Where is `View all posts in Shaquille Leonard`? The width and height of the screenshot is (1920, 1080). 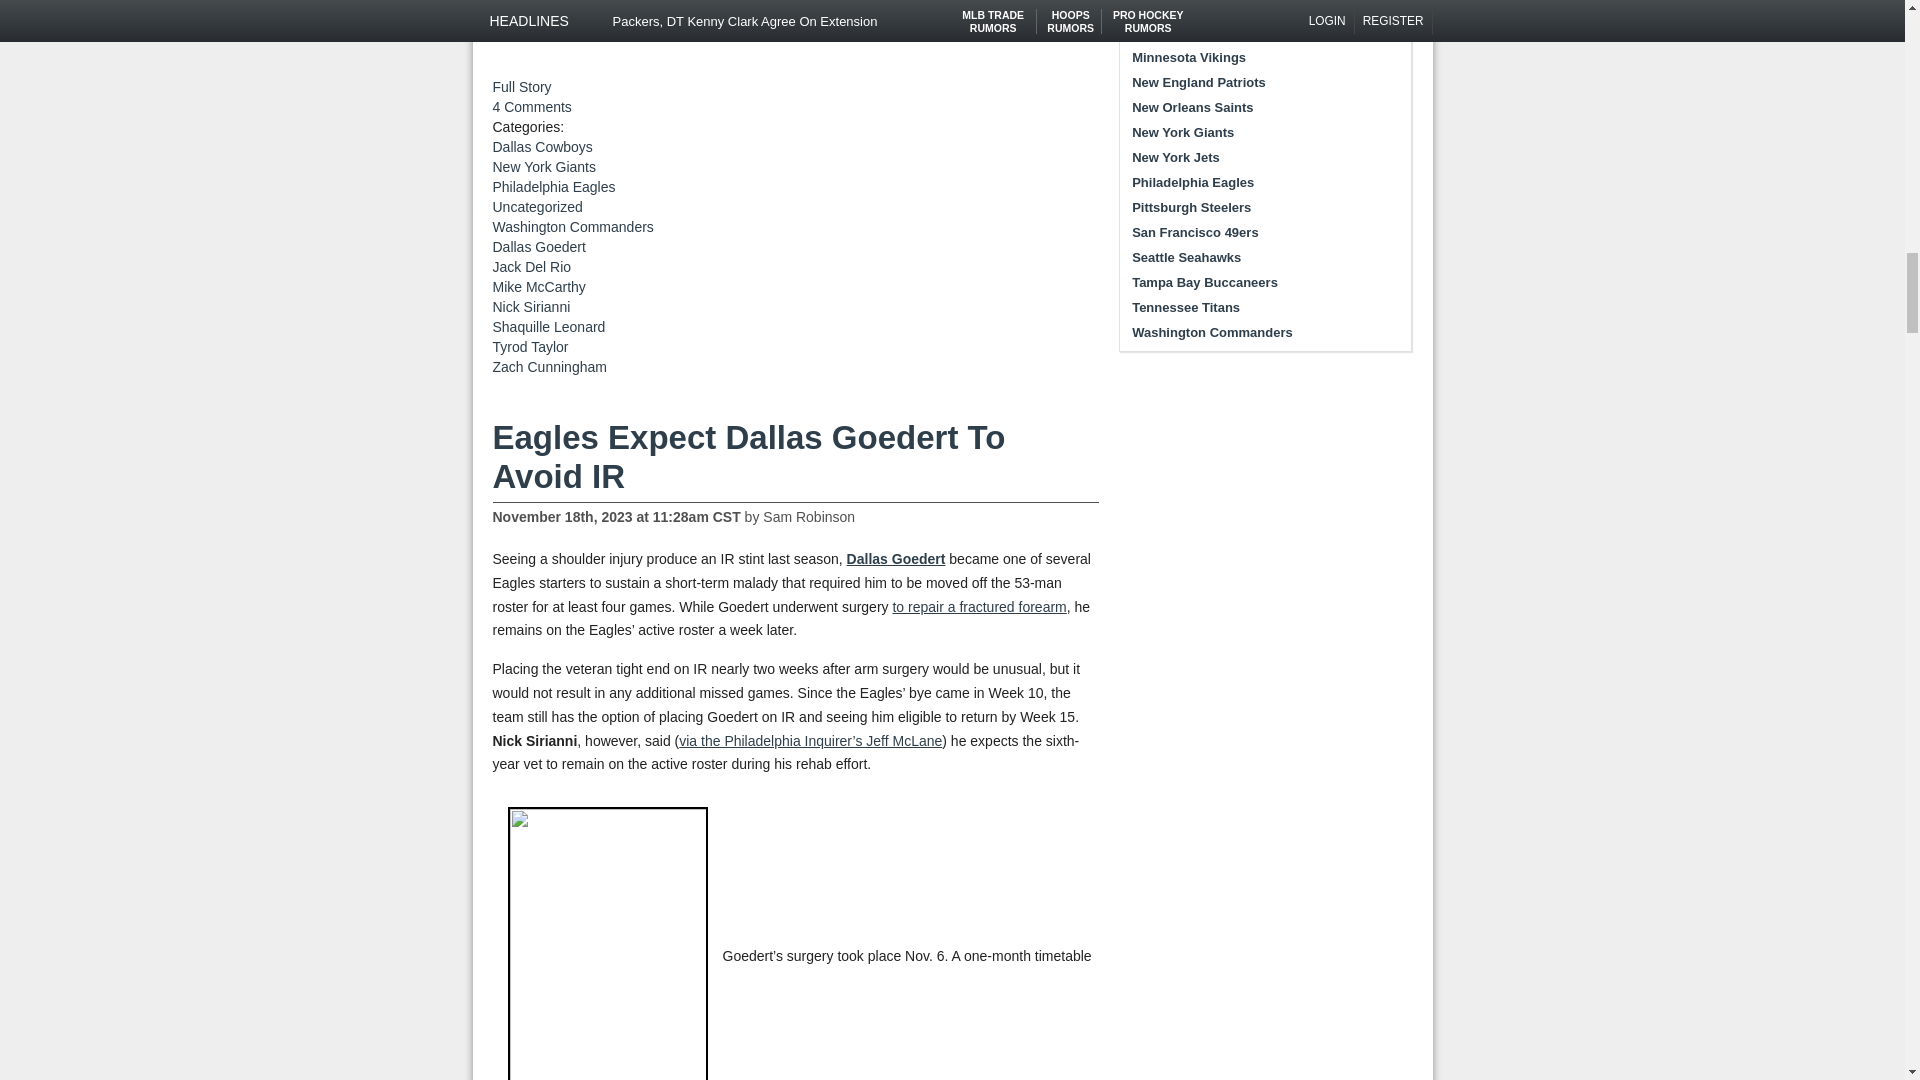 View all posts in Shaquille Leonard is located at coordinates (548, 326).